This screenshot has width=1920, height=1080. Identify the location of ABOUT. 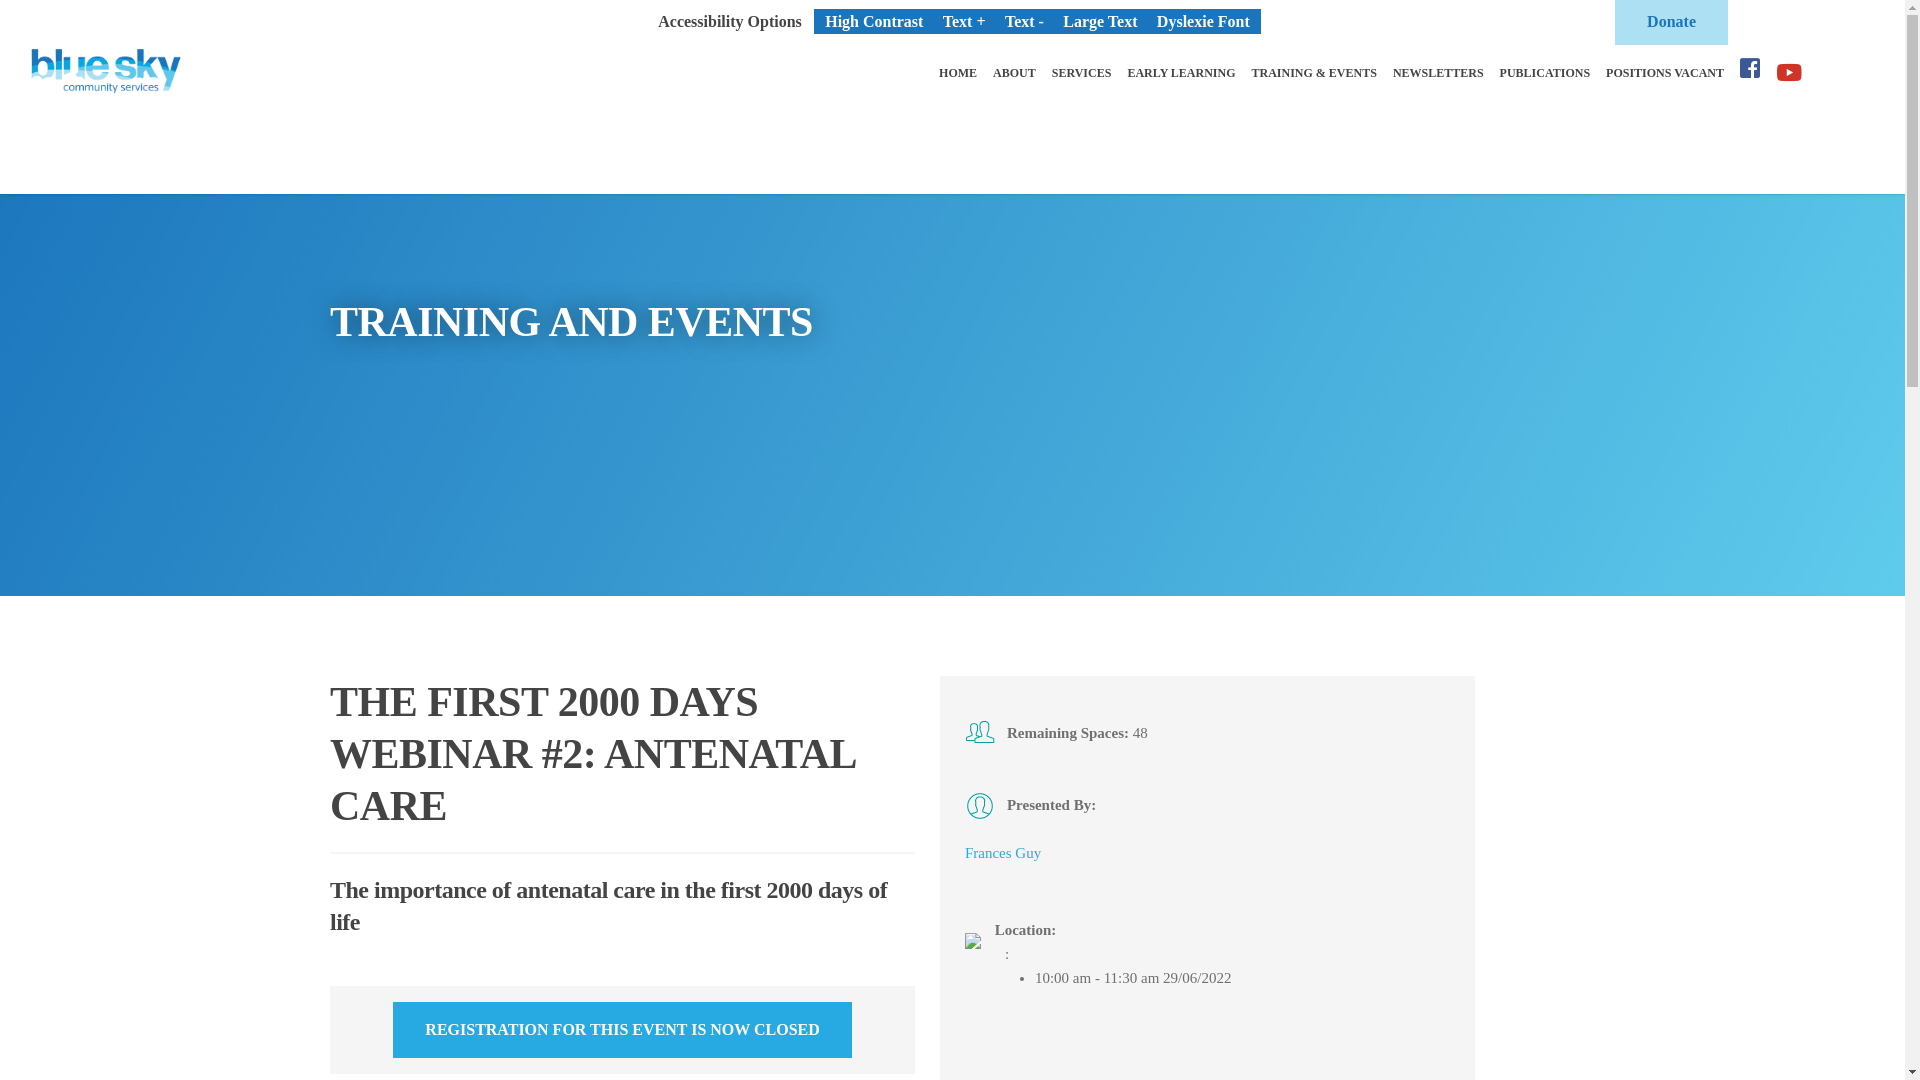
(1014, 74).